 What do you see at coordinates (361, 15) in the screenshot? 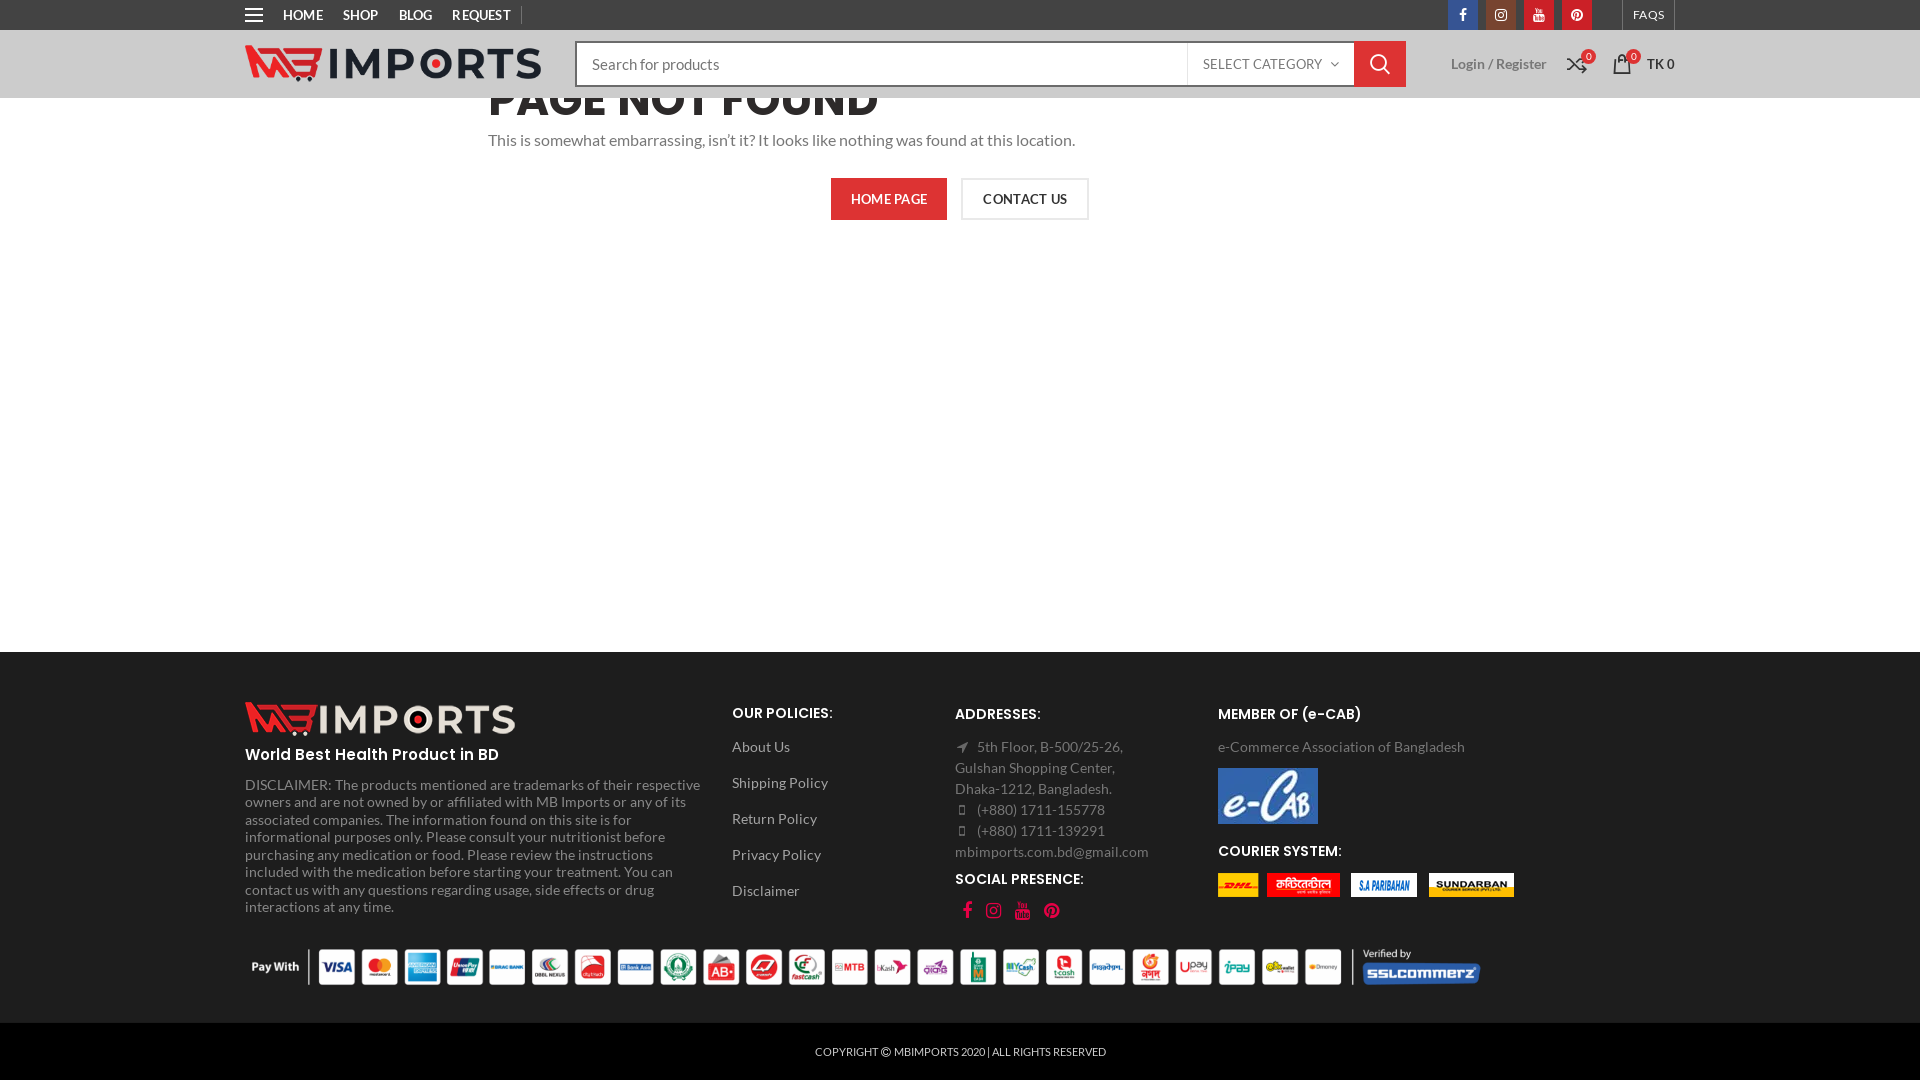
I see `SHOP` at bounding box center [361, 15].